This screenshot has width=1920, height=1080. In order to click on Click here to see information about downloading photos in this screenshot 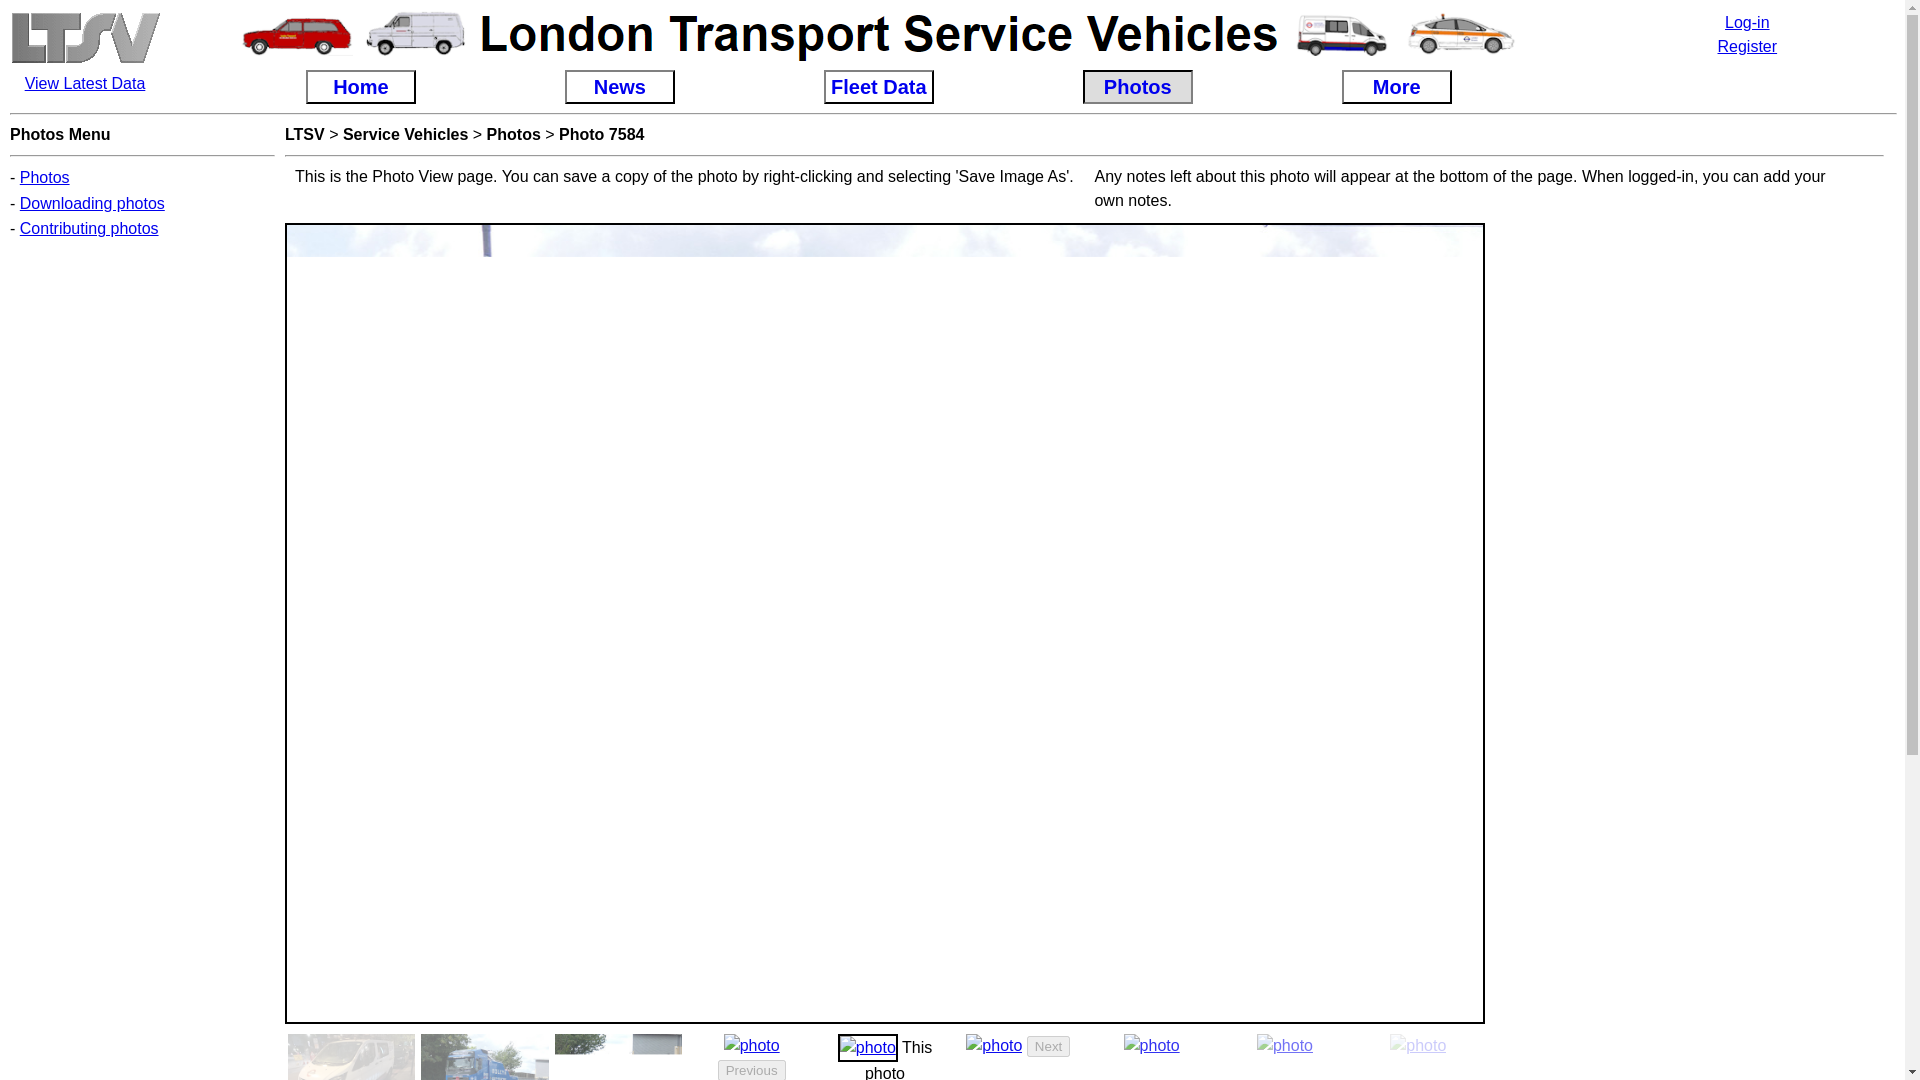, I will do `click(92, 203)`.